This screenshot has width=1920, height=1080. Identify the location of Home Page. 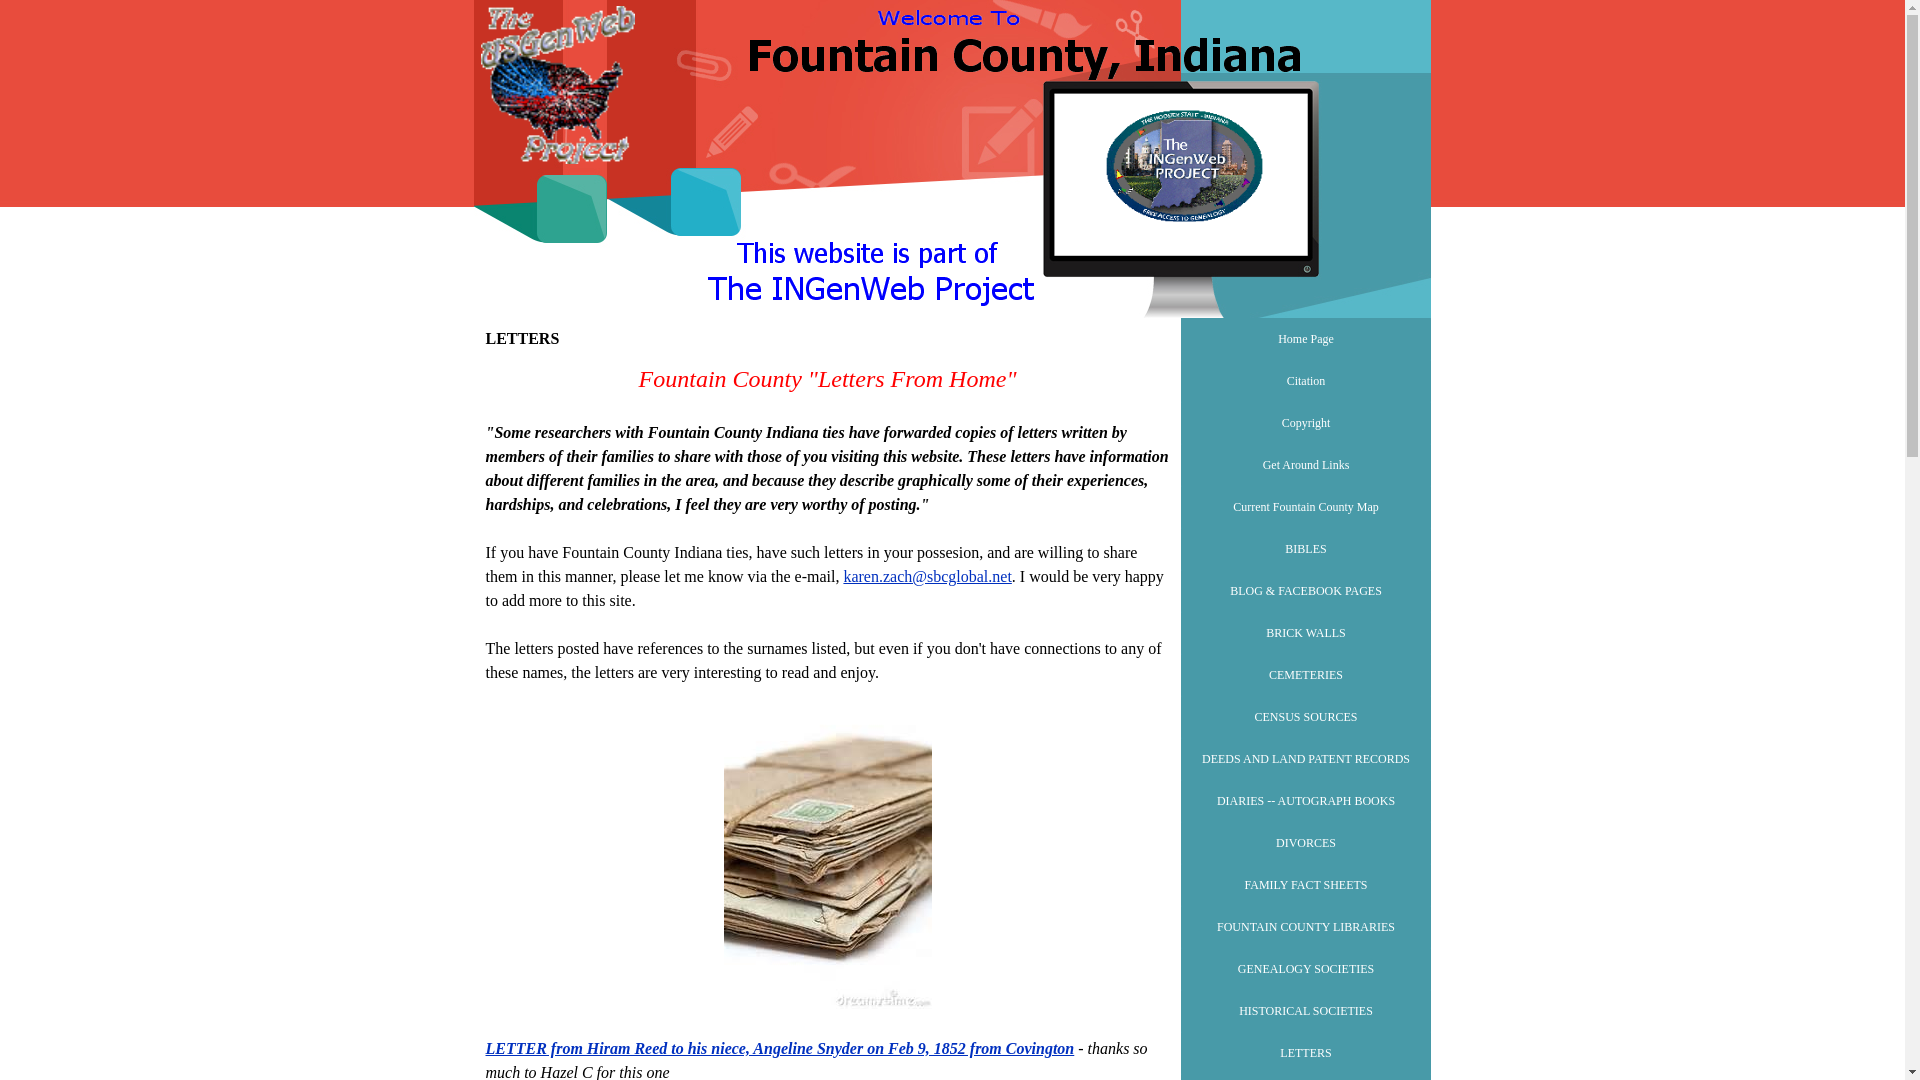
(1306, 338).